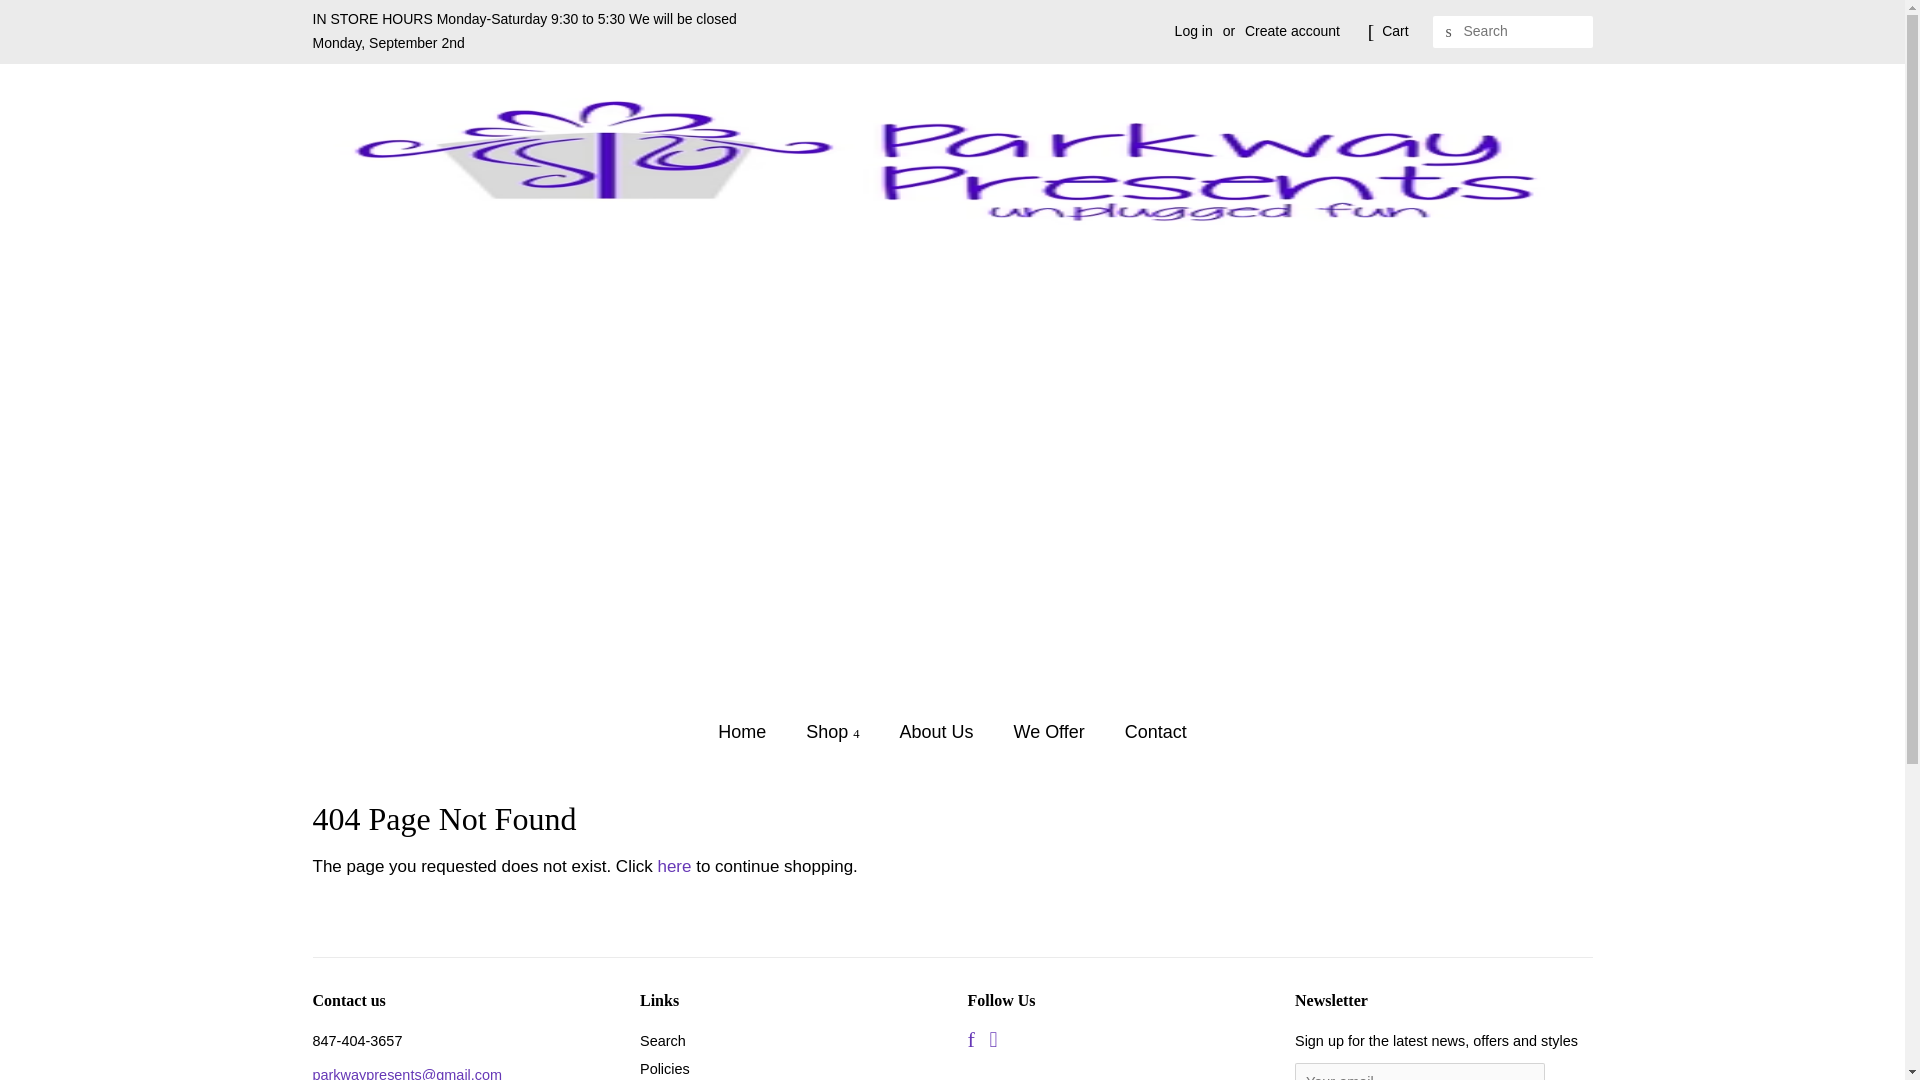  I want to click on Home, so click(752, 732).